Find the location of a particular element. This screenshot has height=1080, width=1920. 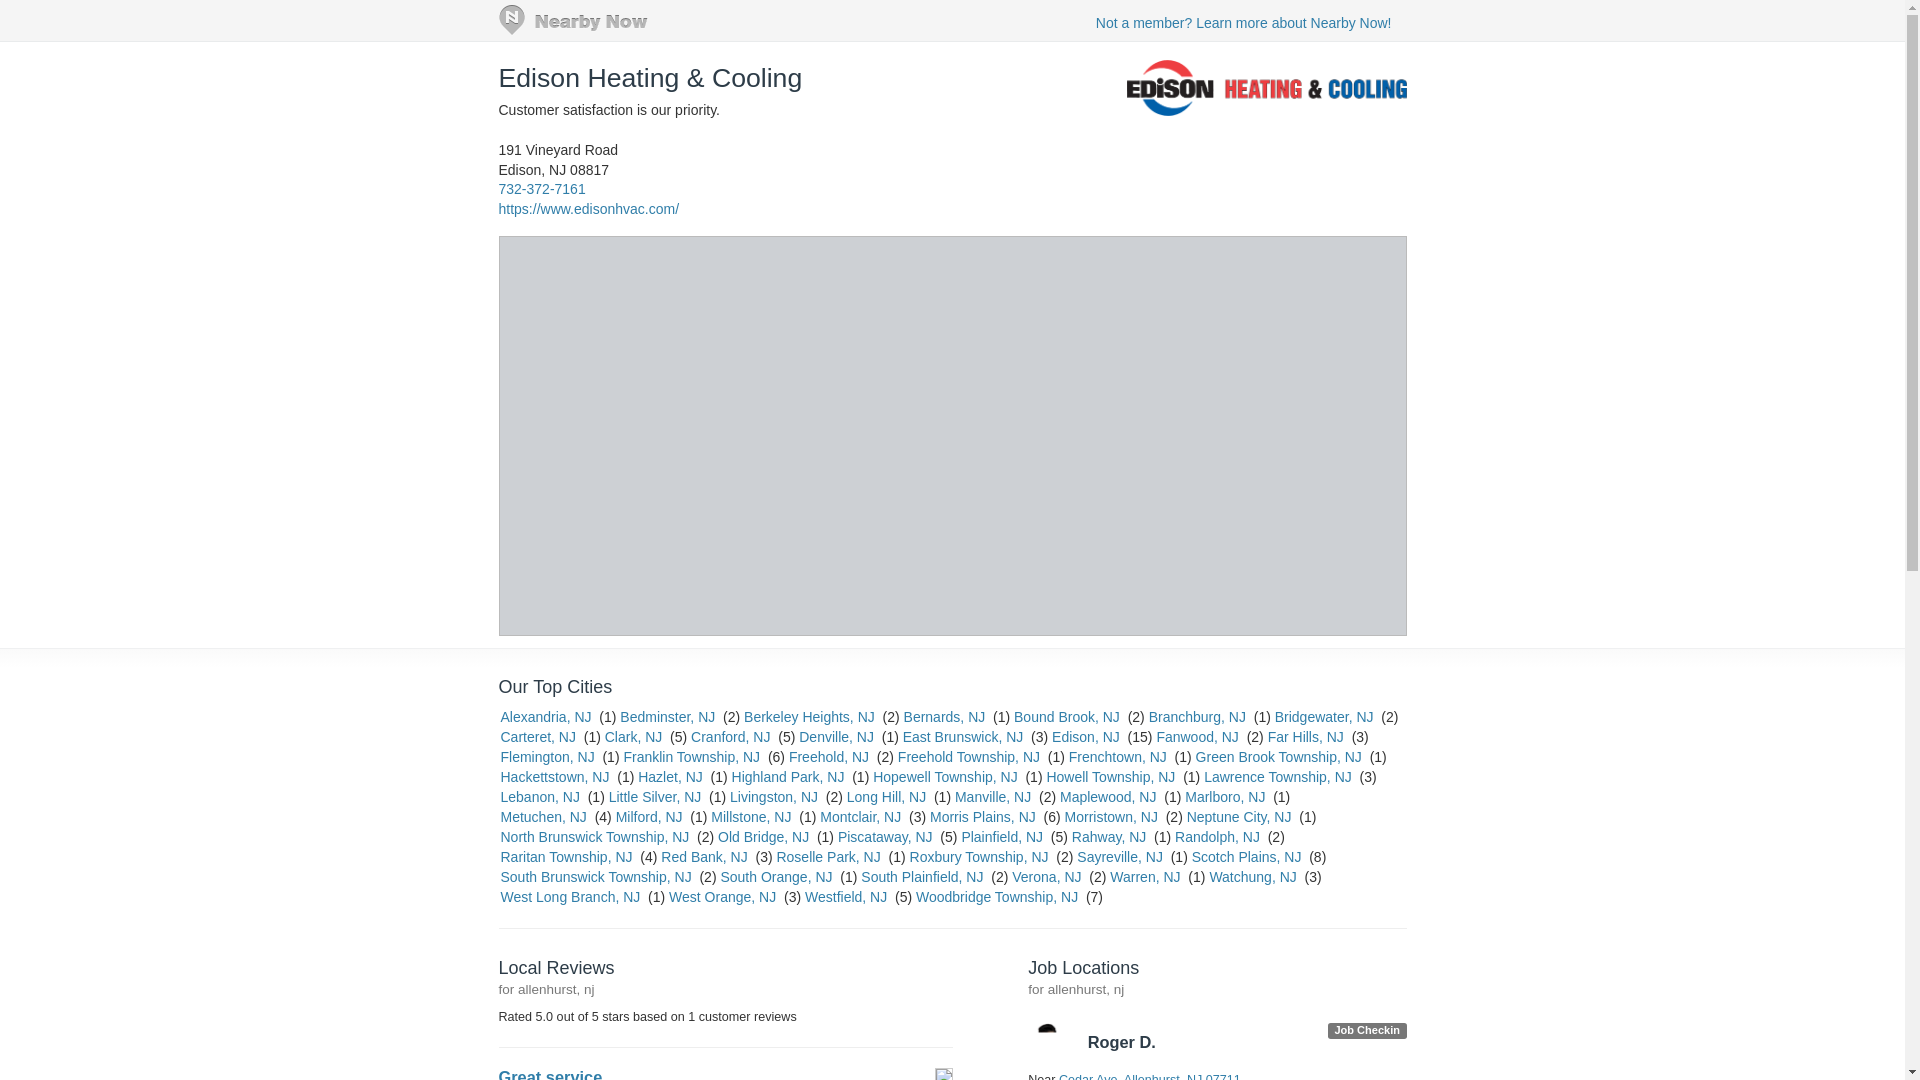

Long Hill, NJ is located at coordinates (886, 796).